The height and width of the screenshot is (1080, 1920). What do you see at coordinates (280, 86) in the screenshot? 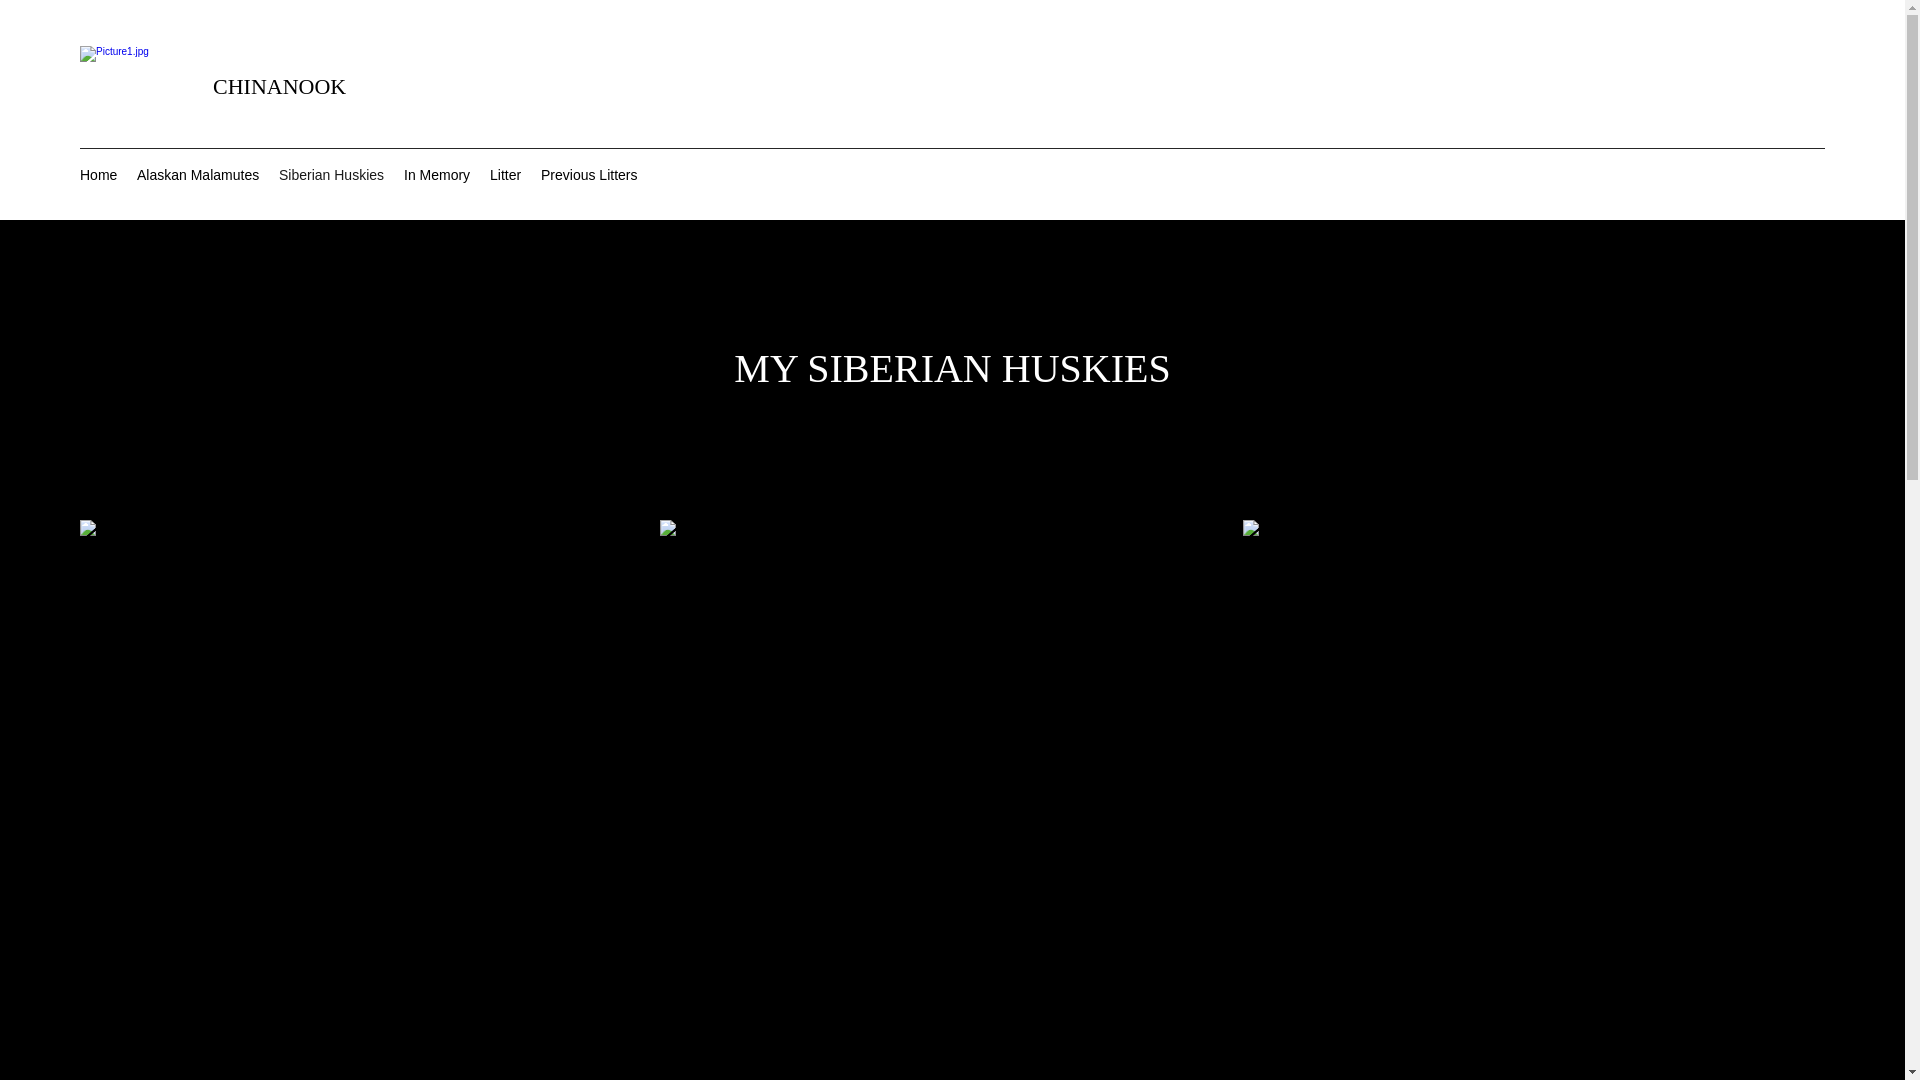
I see `CHINANOOK` at bounding box center [280, 86].